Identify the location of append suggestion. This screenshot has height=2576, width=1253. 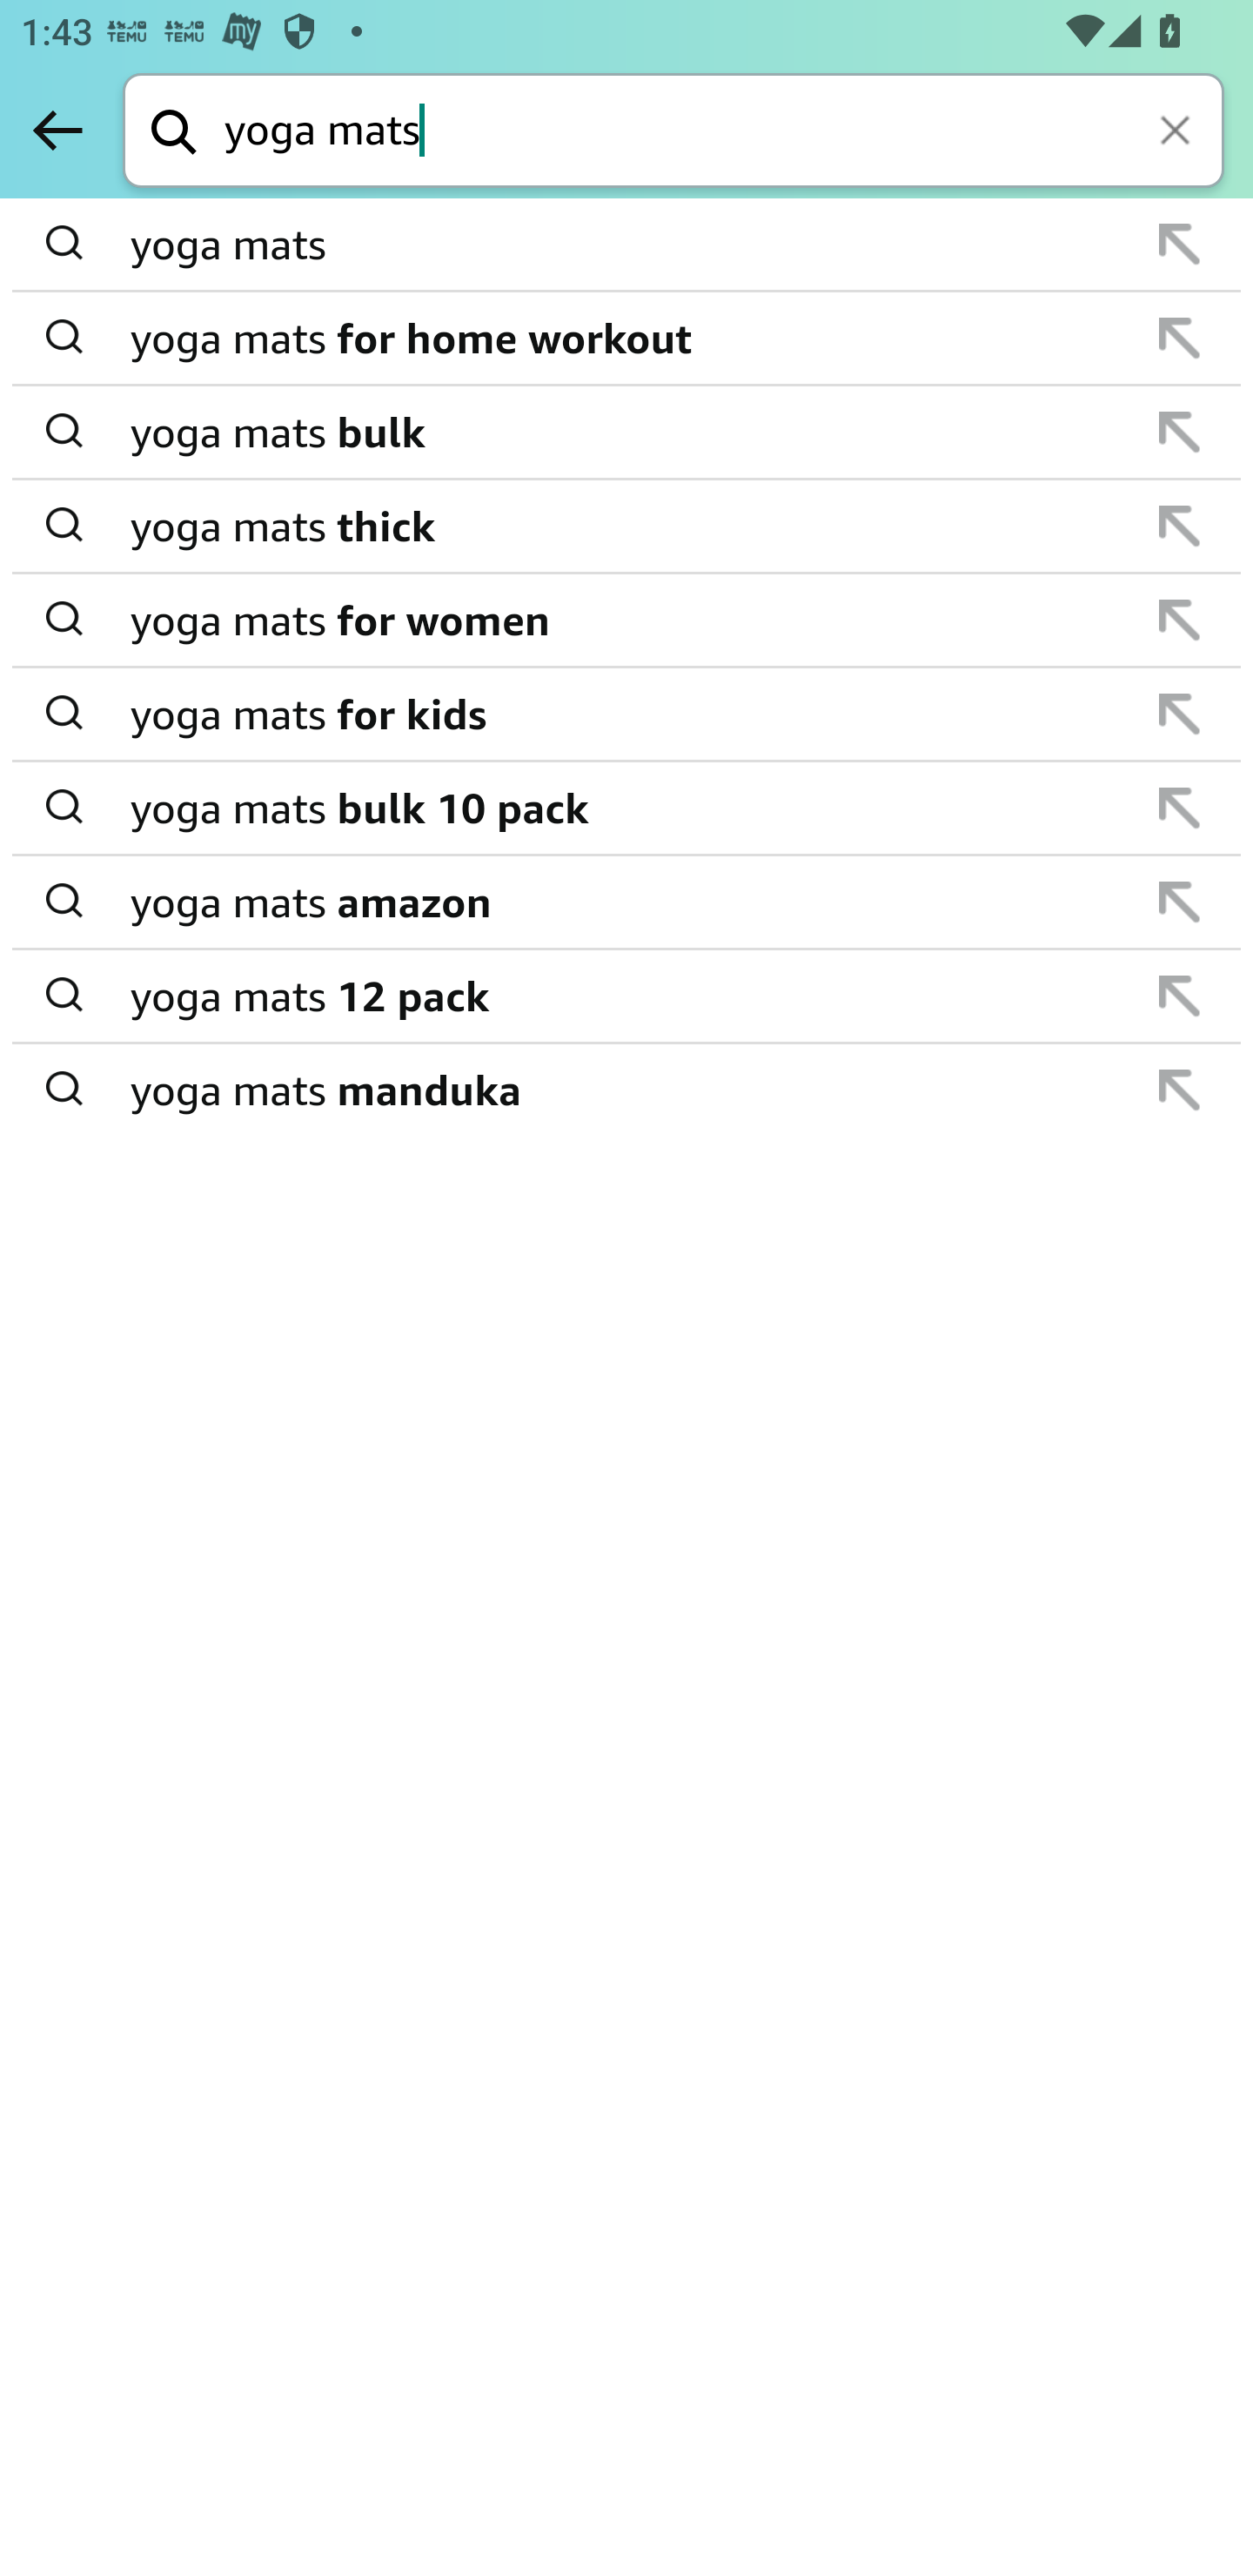
(1180, 996).